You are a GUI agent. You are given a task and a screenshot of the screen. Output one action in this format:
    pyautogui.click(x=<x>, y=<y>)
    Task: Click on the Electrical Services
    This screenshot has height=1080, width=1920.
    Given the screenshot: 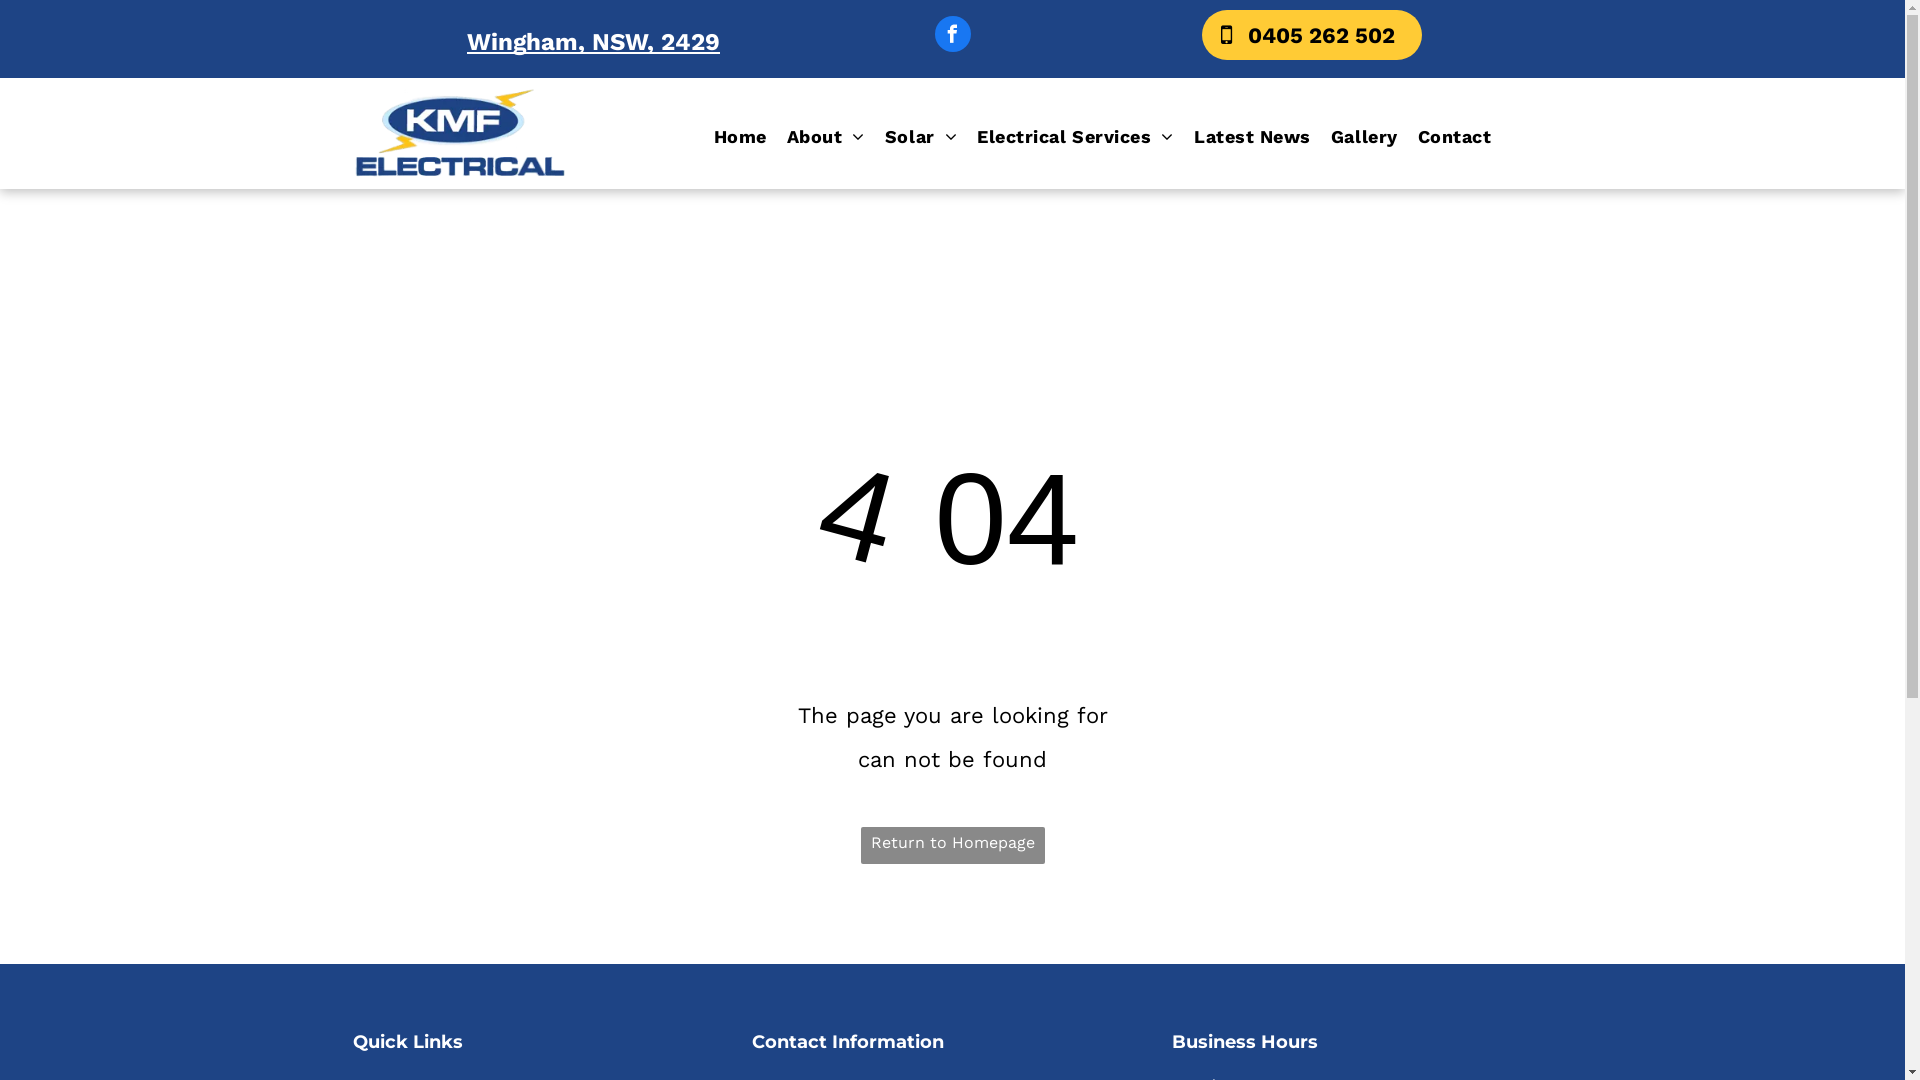 What is the action you would take?
    pyautogui.click(x=1076, y=137)
    